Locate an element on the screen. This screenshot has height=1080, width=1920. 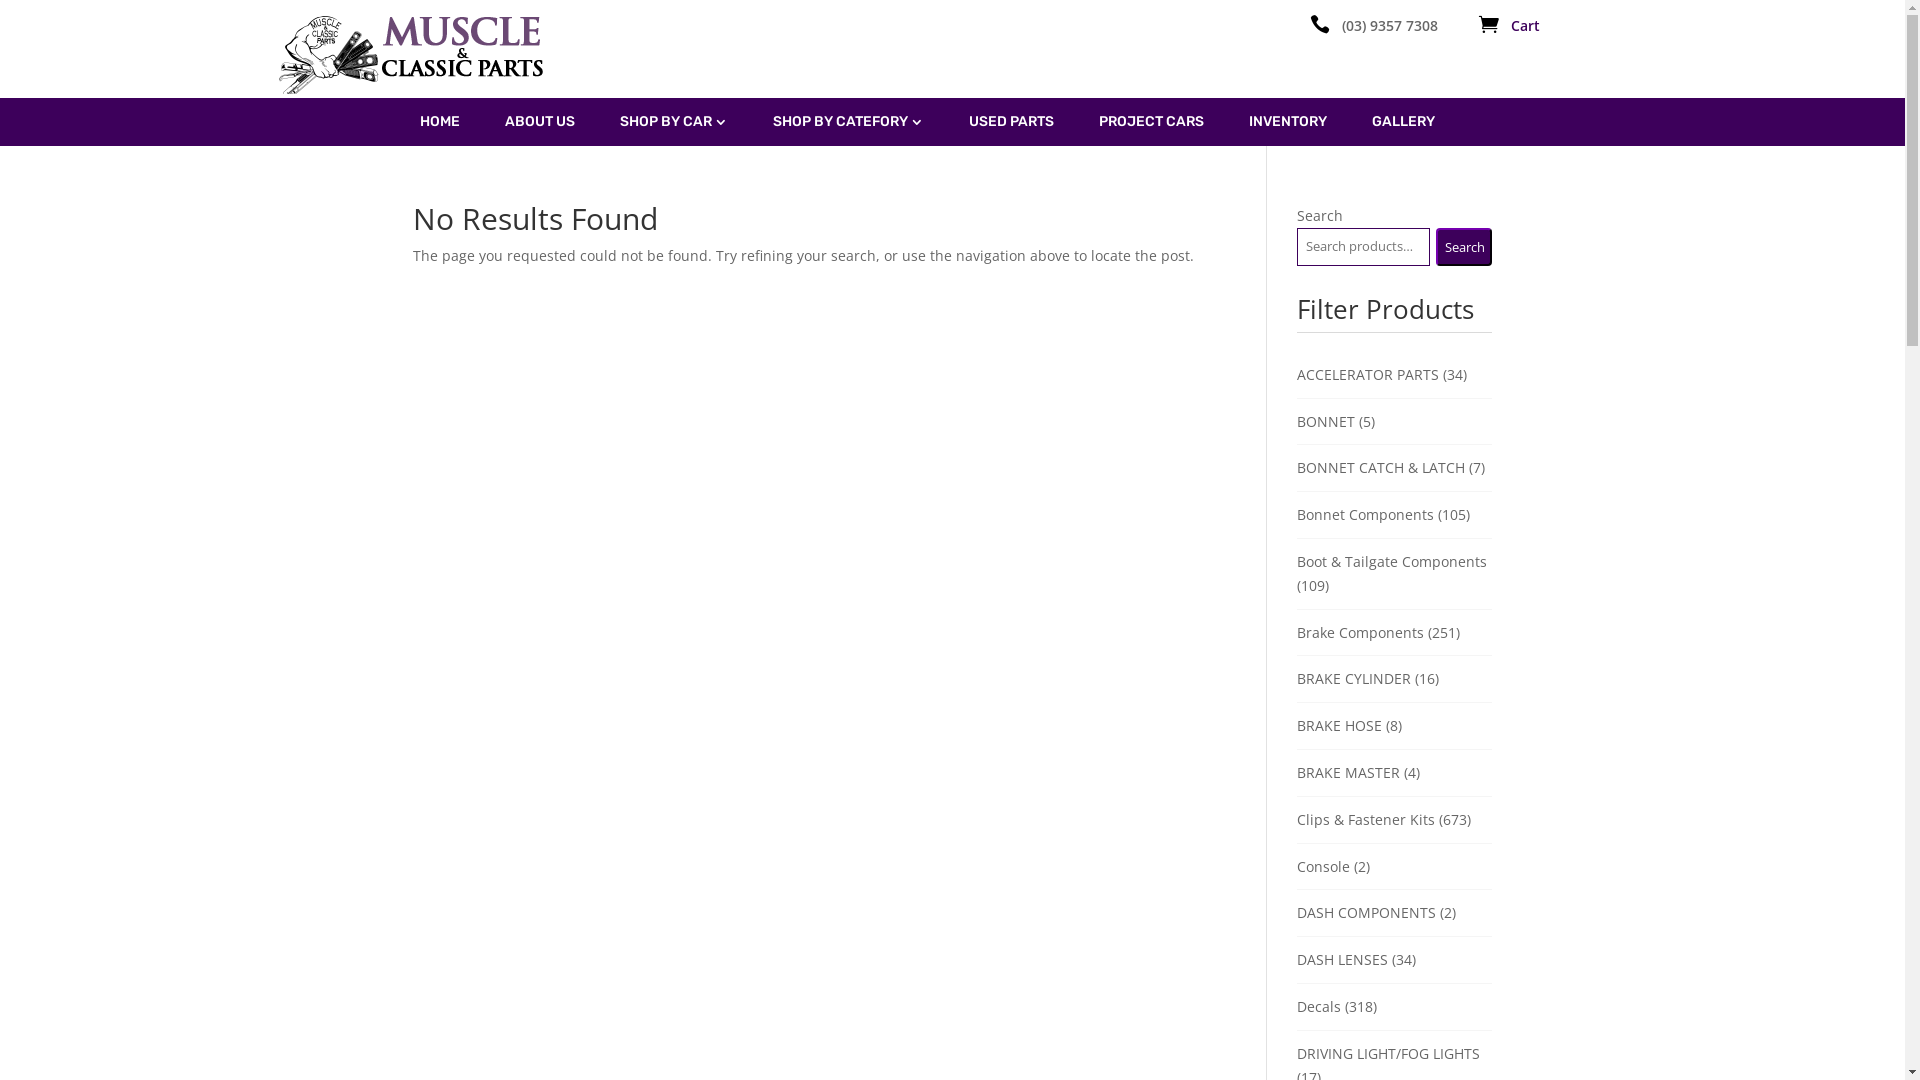
BONNET is located at coordinates (1326, 422).